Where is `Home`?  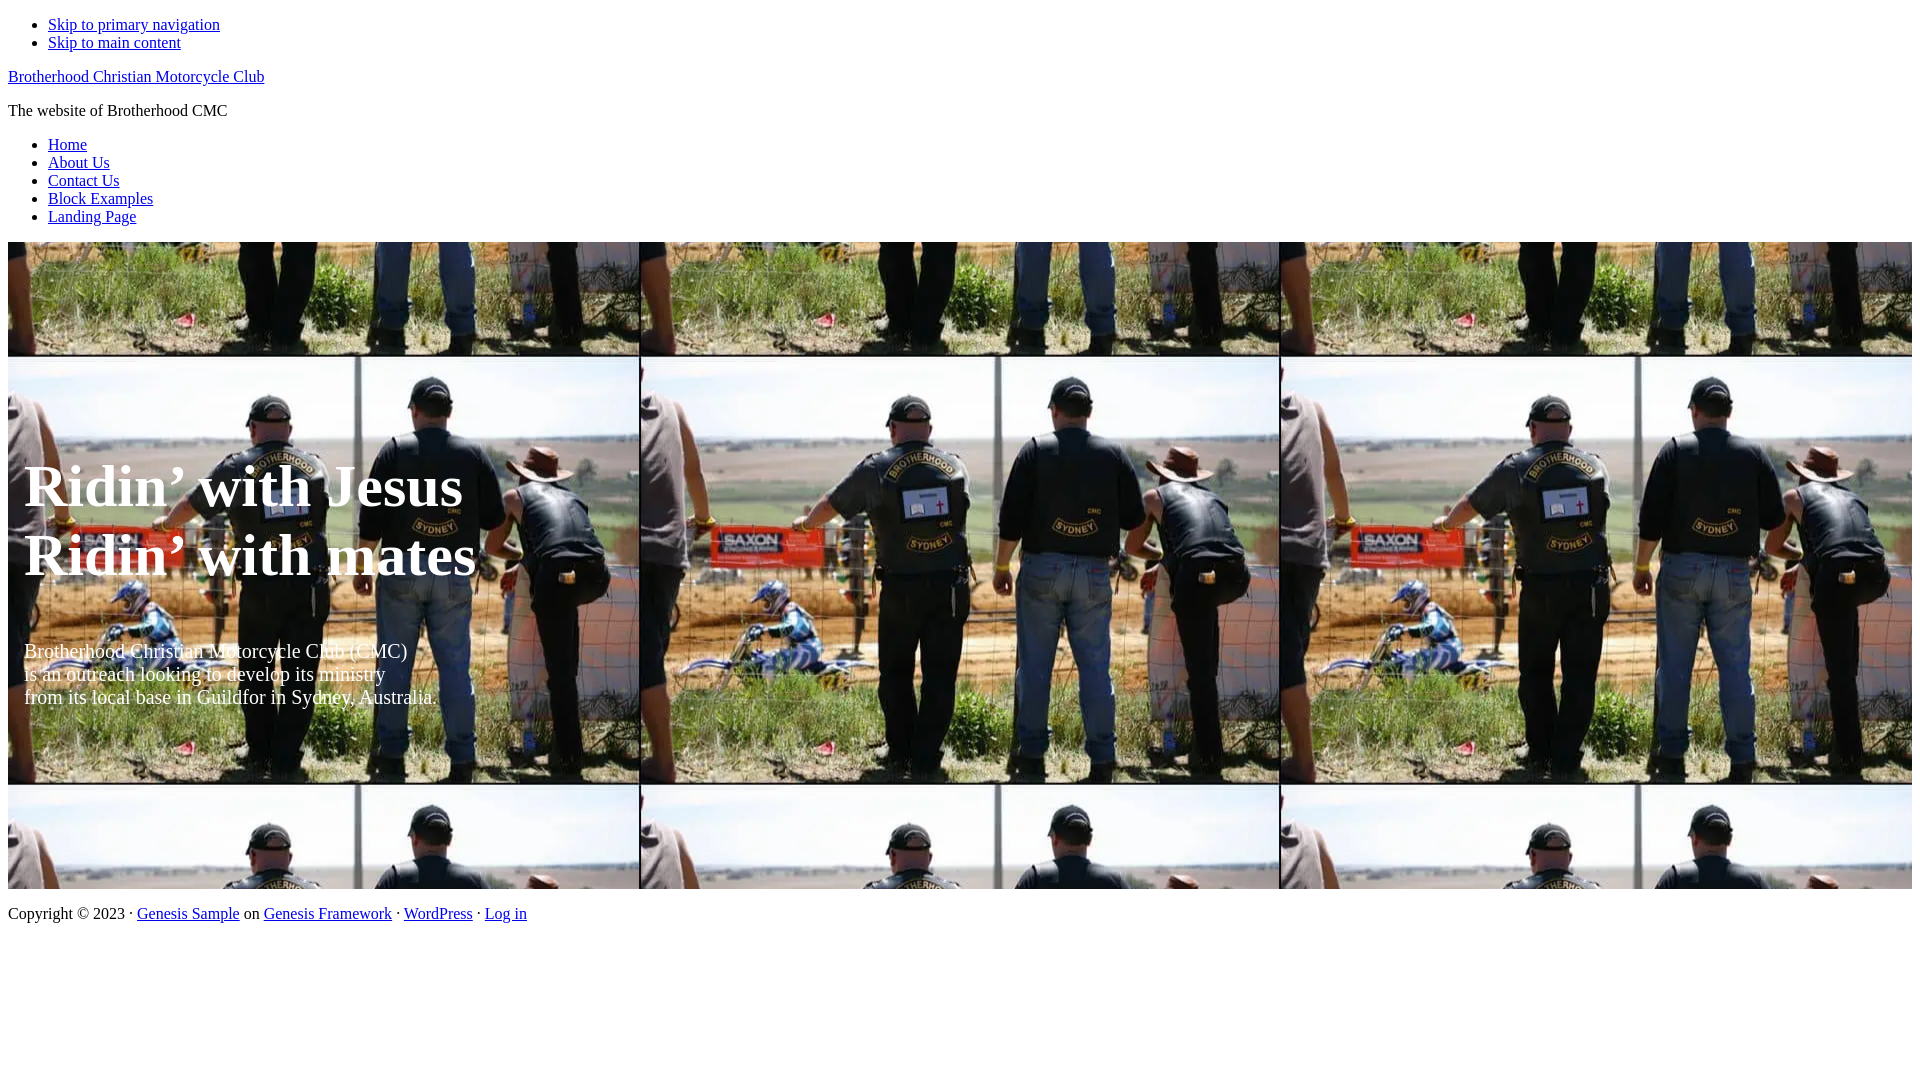
Home is located at coordinates (68, 144).